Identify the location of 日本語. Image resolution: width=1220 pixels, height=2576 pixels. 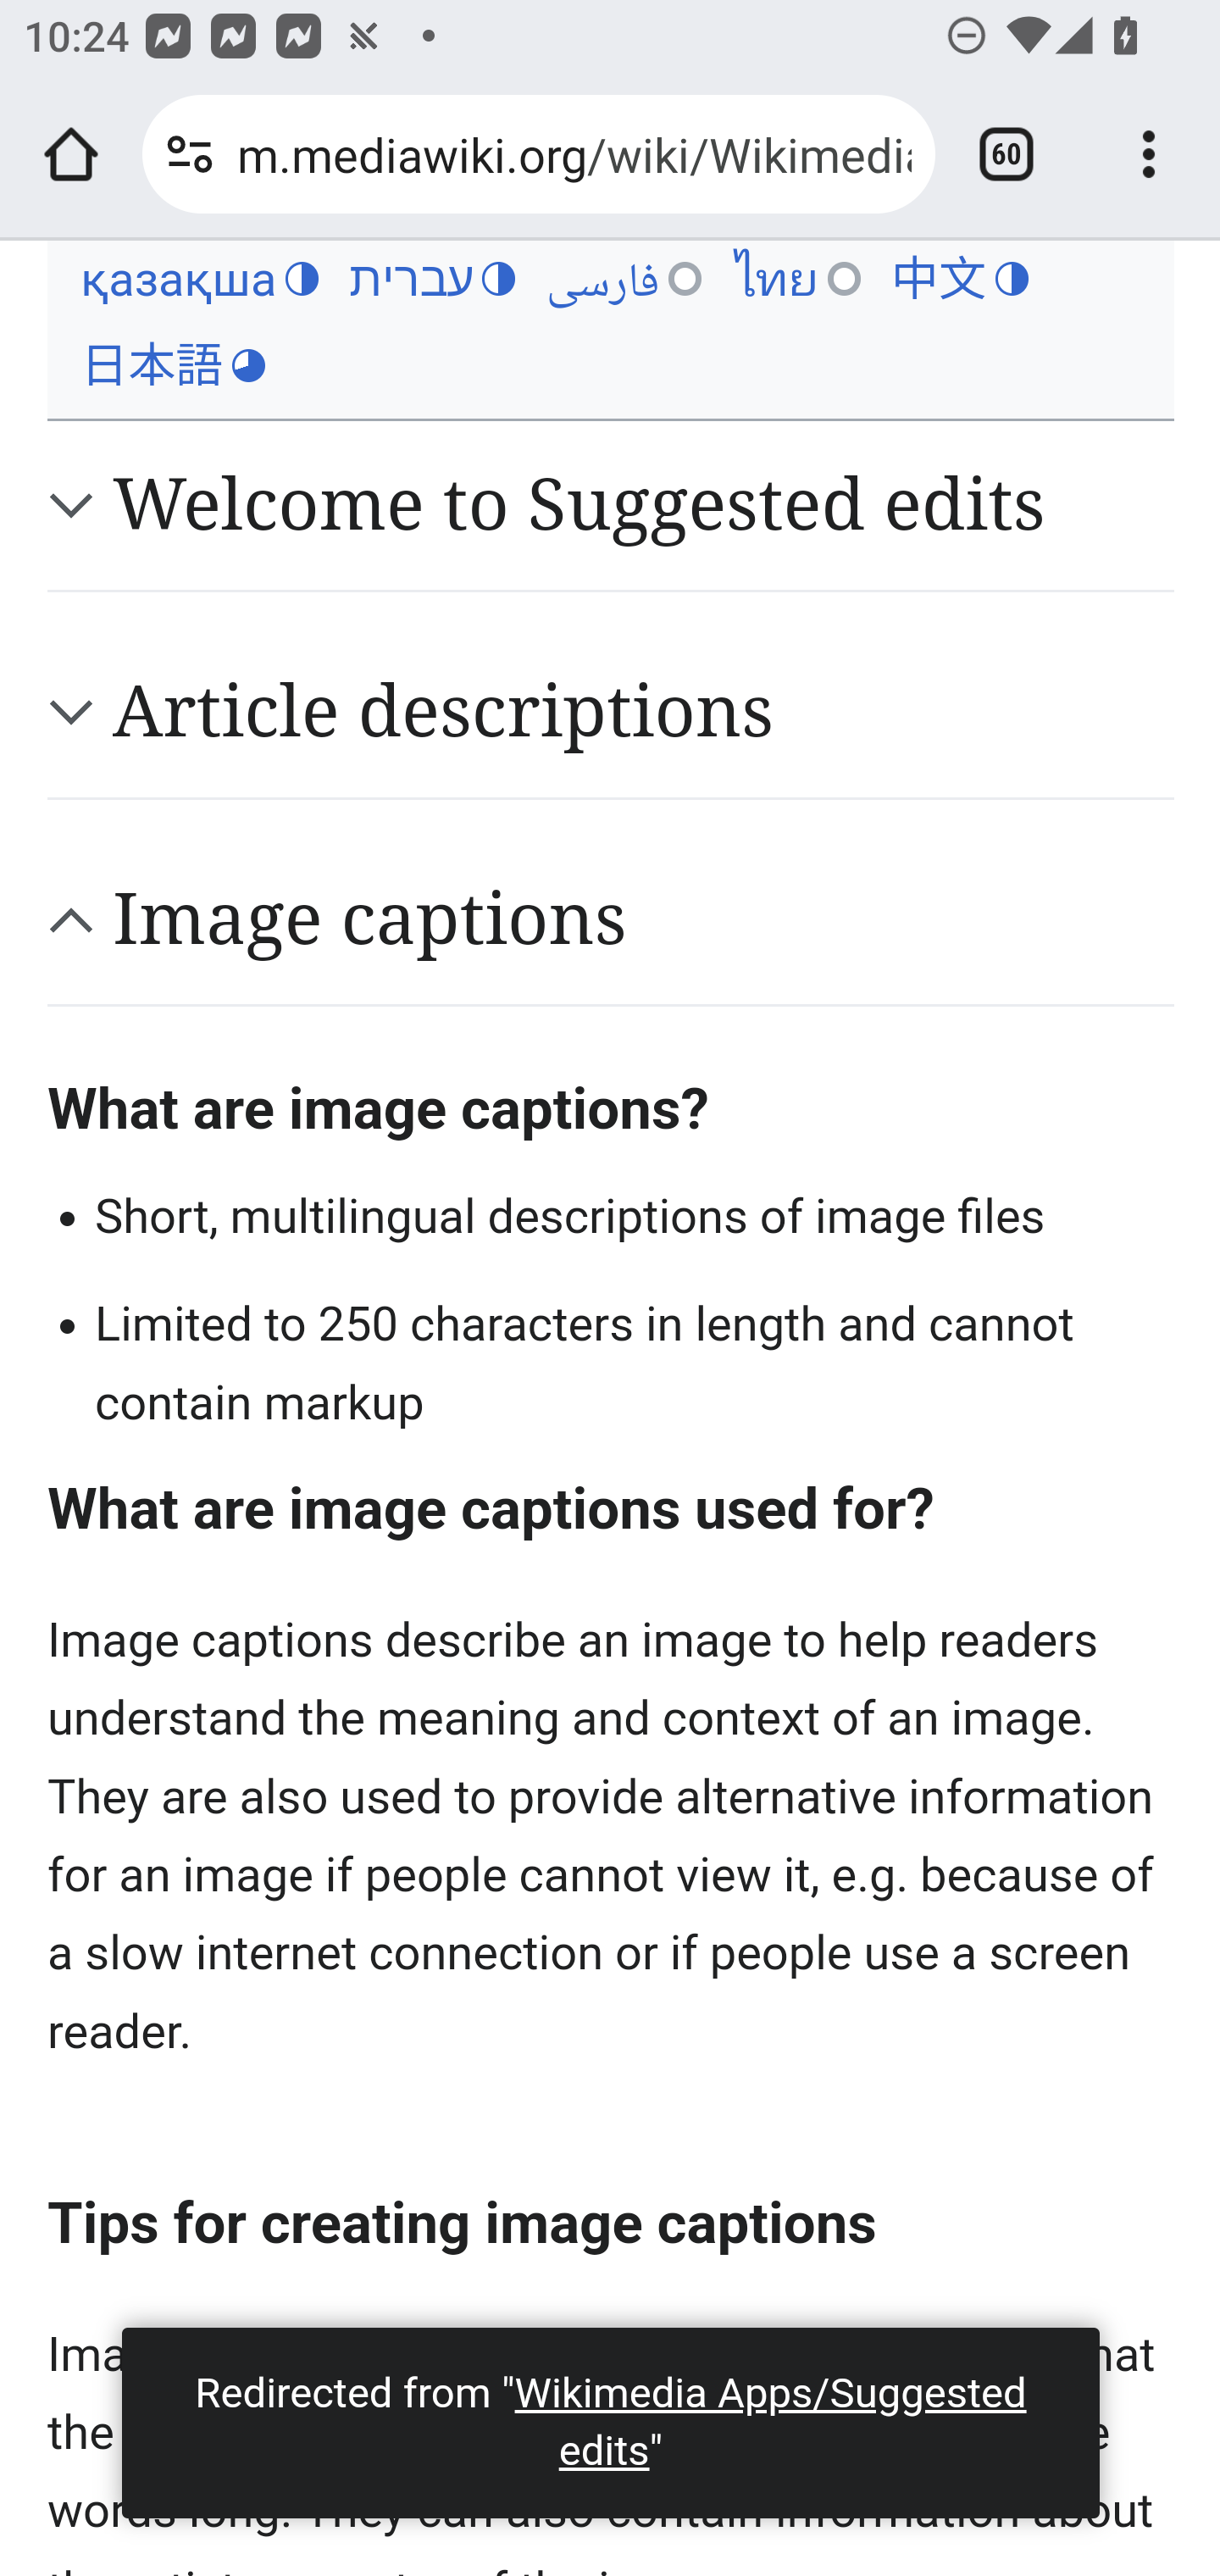
(173, 366).